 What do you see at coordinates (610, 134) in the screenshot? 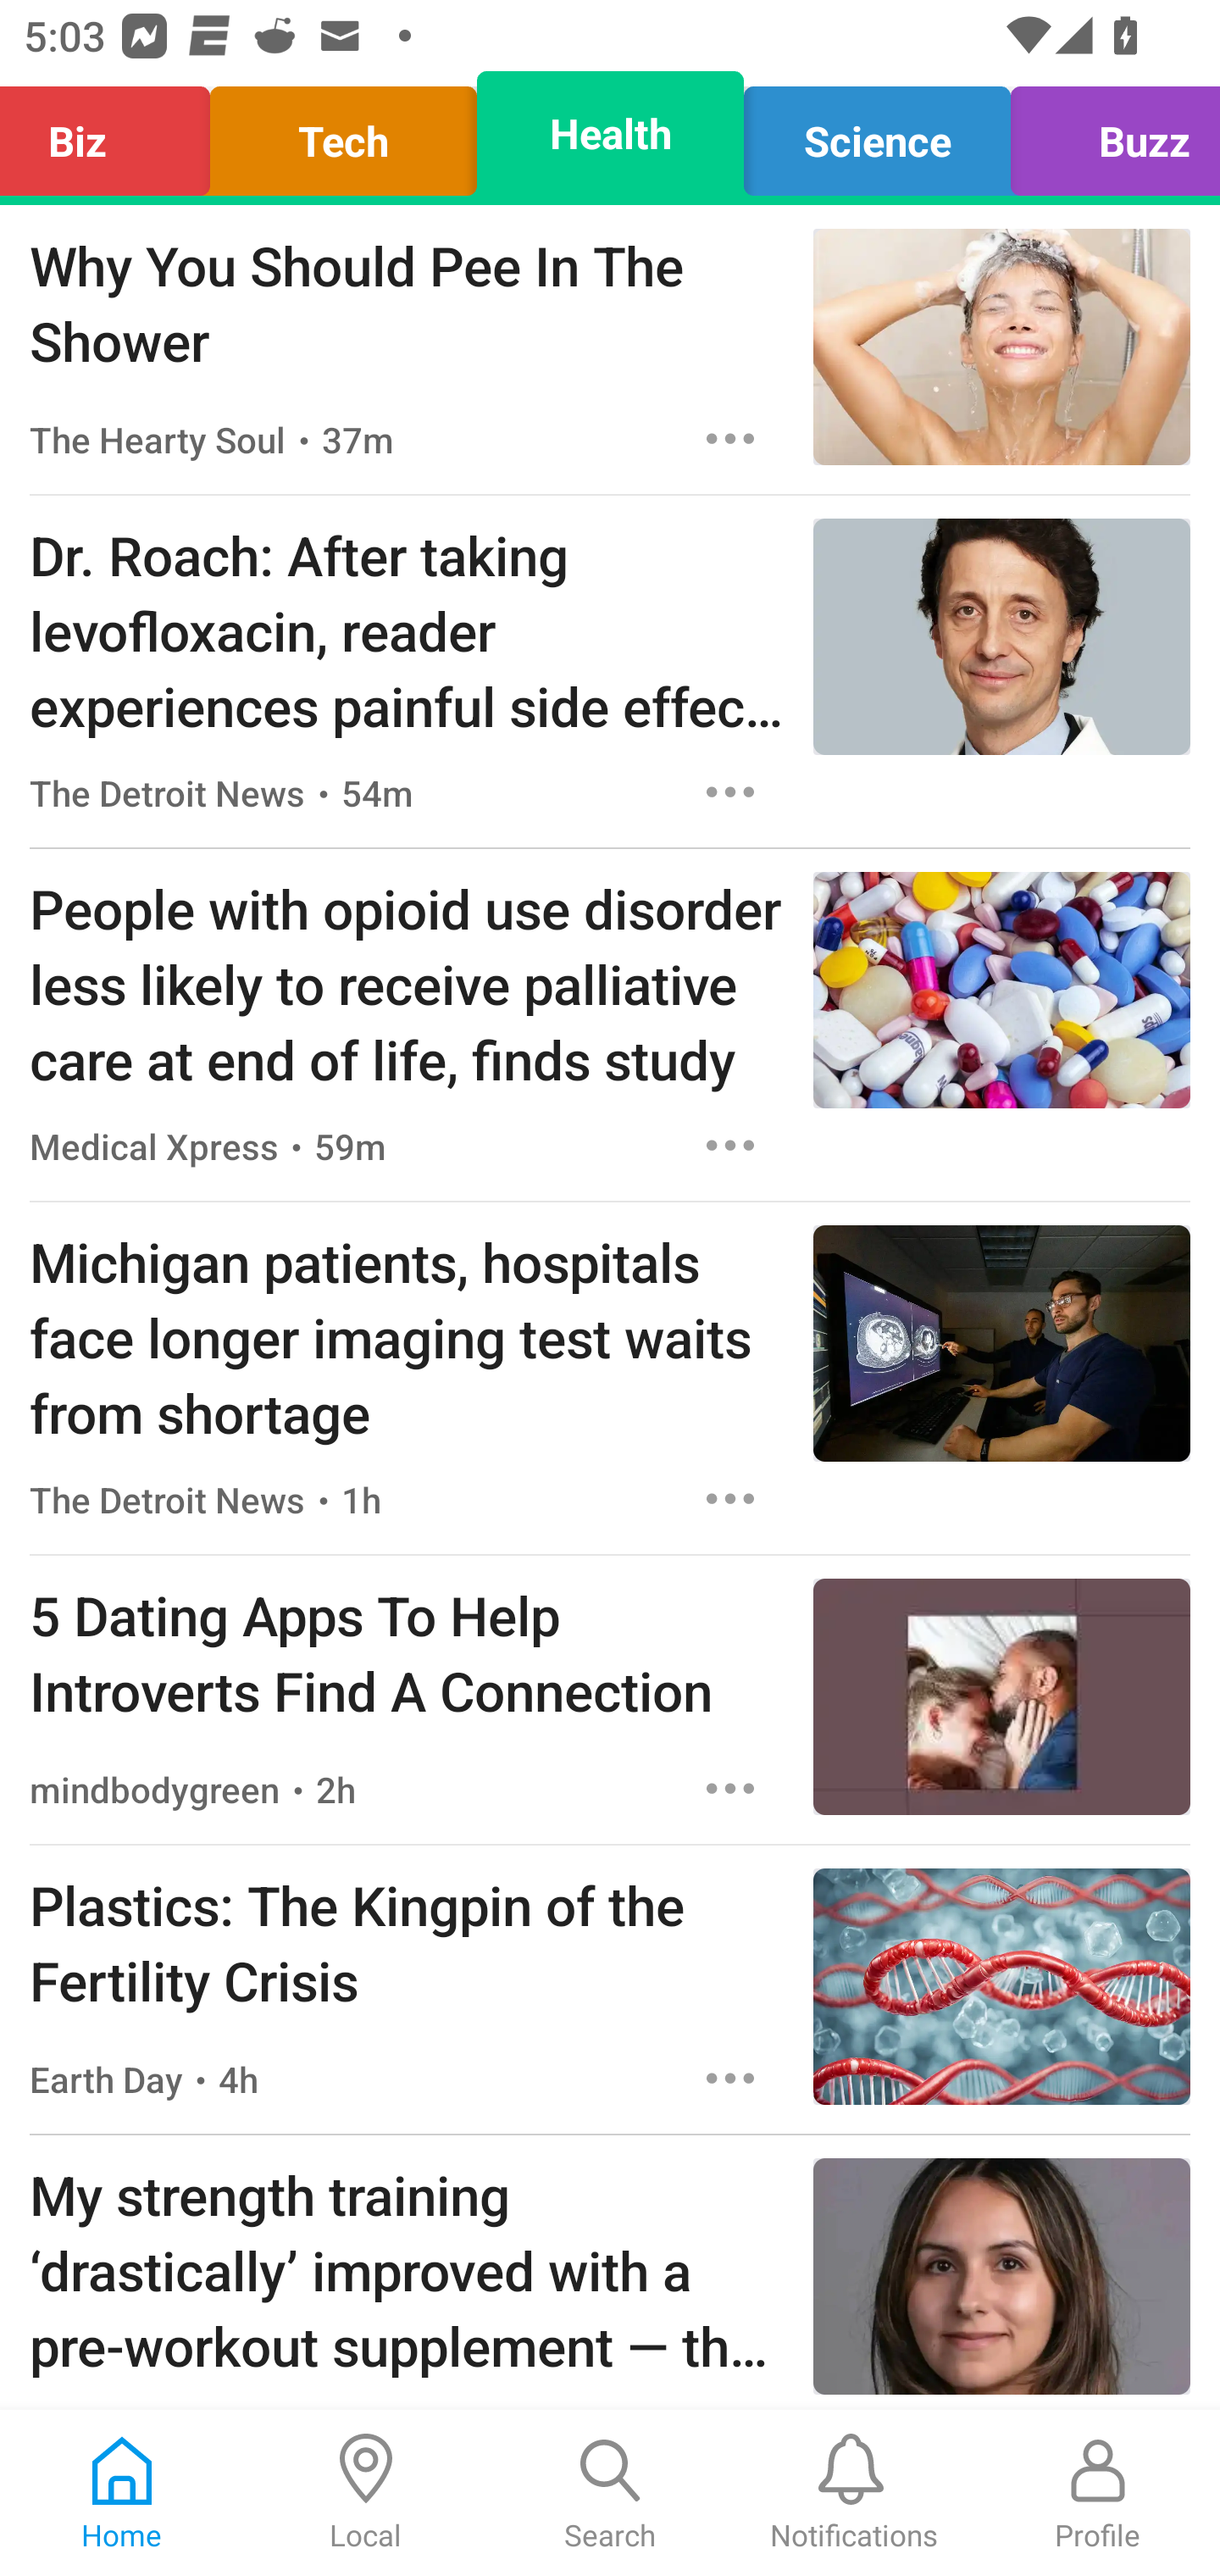
I see `Health` at bounding box center [610, 134].